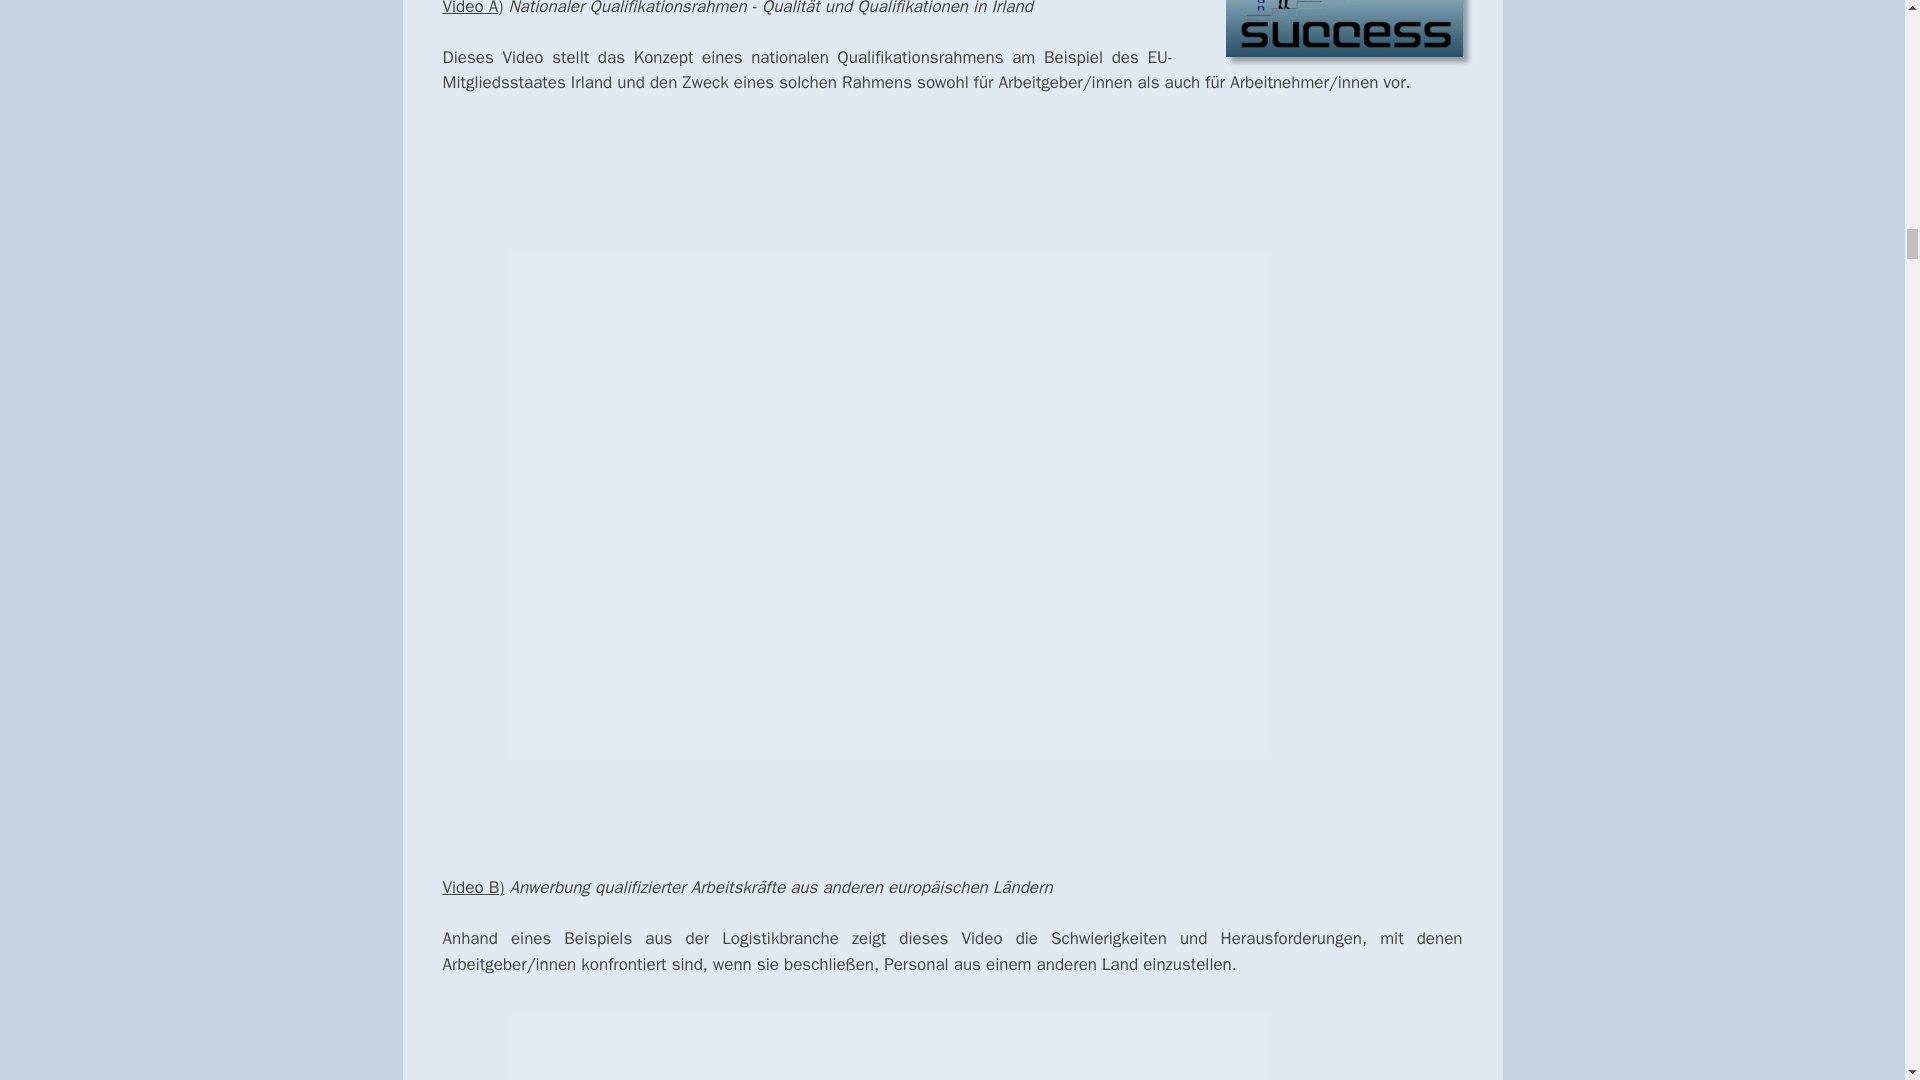  I want to click on Recruiting qualified workers from other European countries, so click(951, 1067).